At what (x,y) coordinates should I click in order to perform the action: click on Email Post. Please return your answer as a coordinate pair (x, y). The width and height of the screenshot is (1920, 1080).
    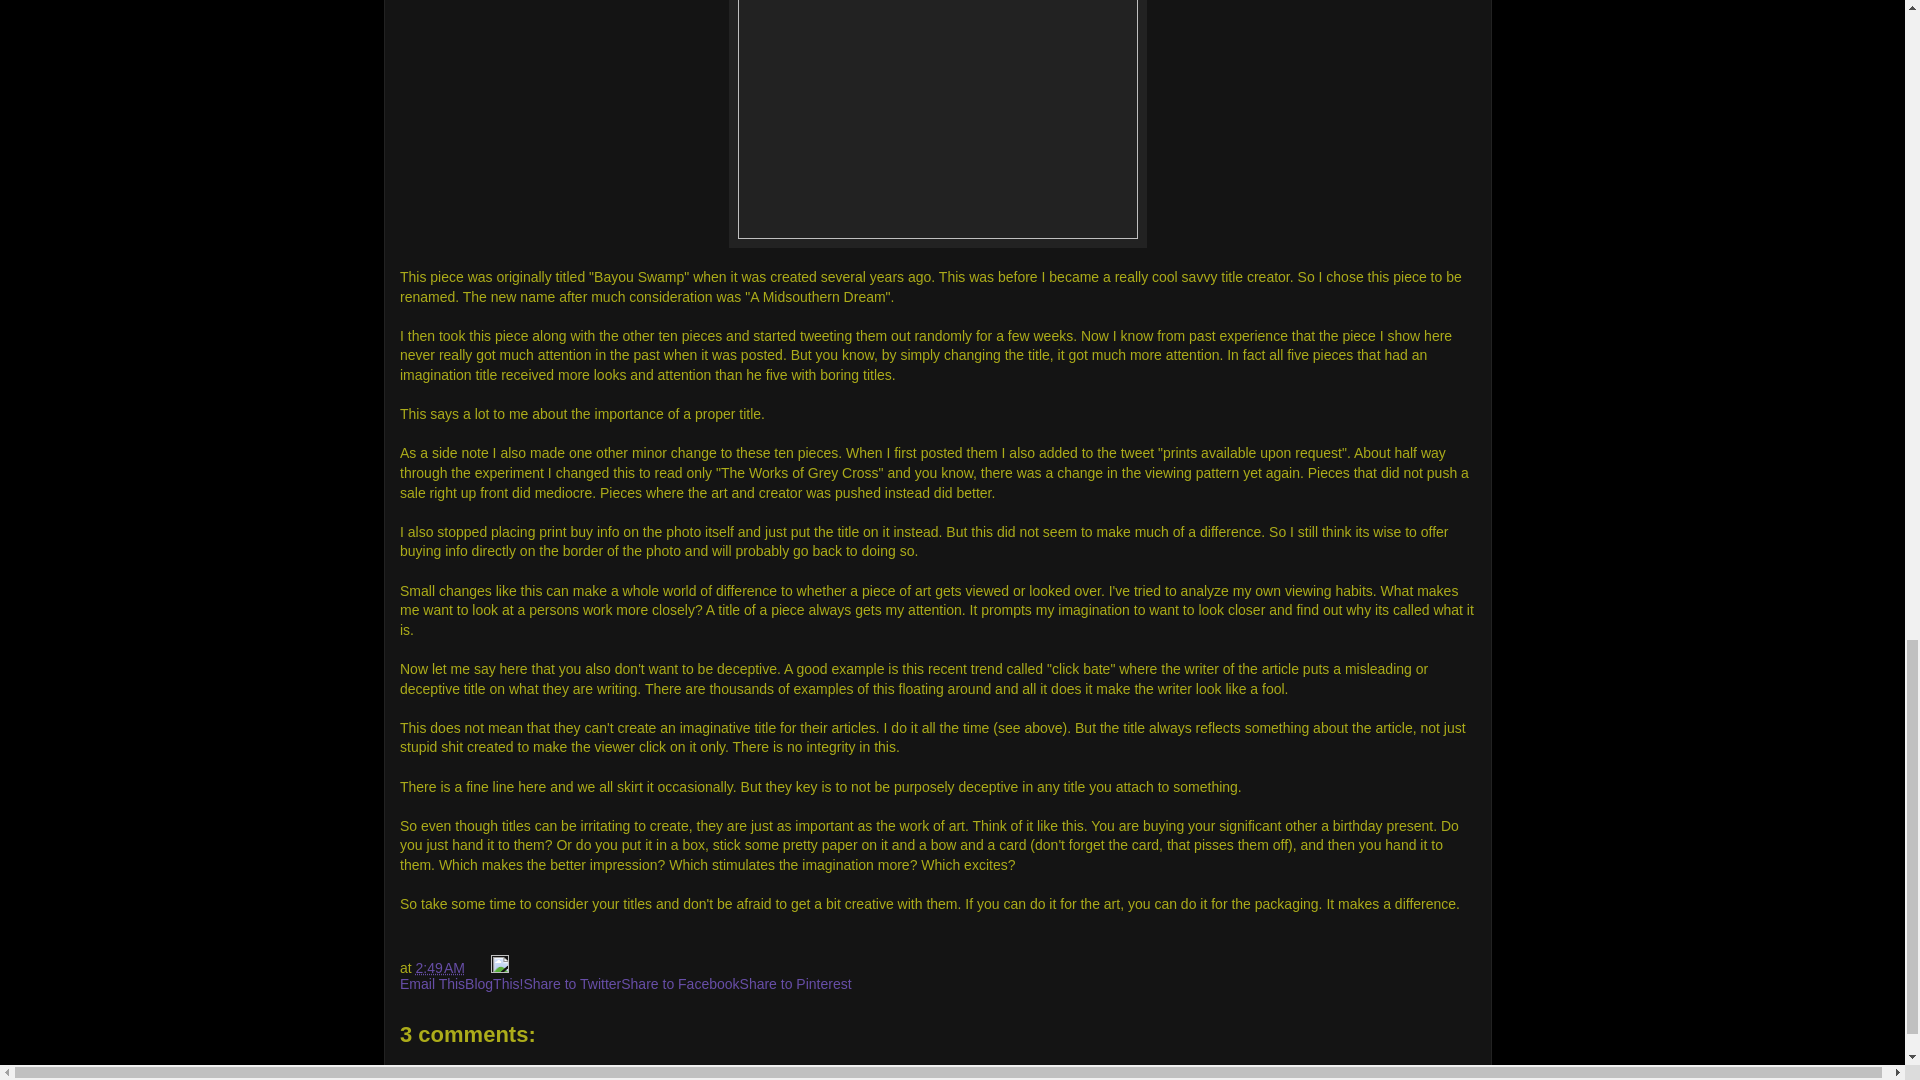
    Looking at the image, I should click on (480, 968).